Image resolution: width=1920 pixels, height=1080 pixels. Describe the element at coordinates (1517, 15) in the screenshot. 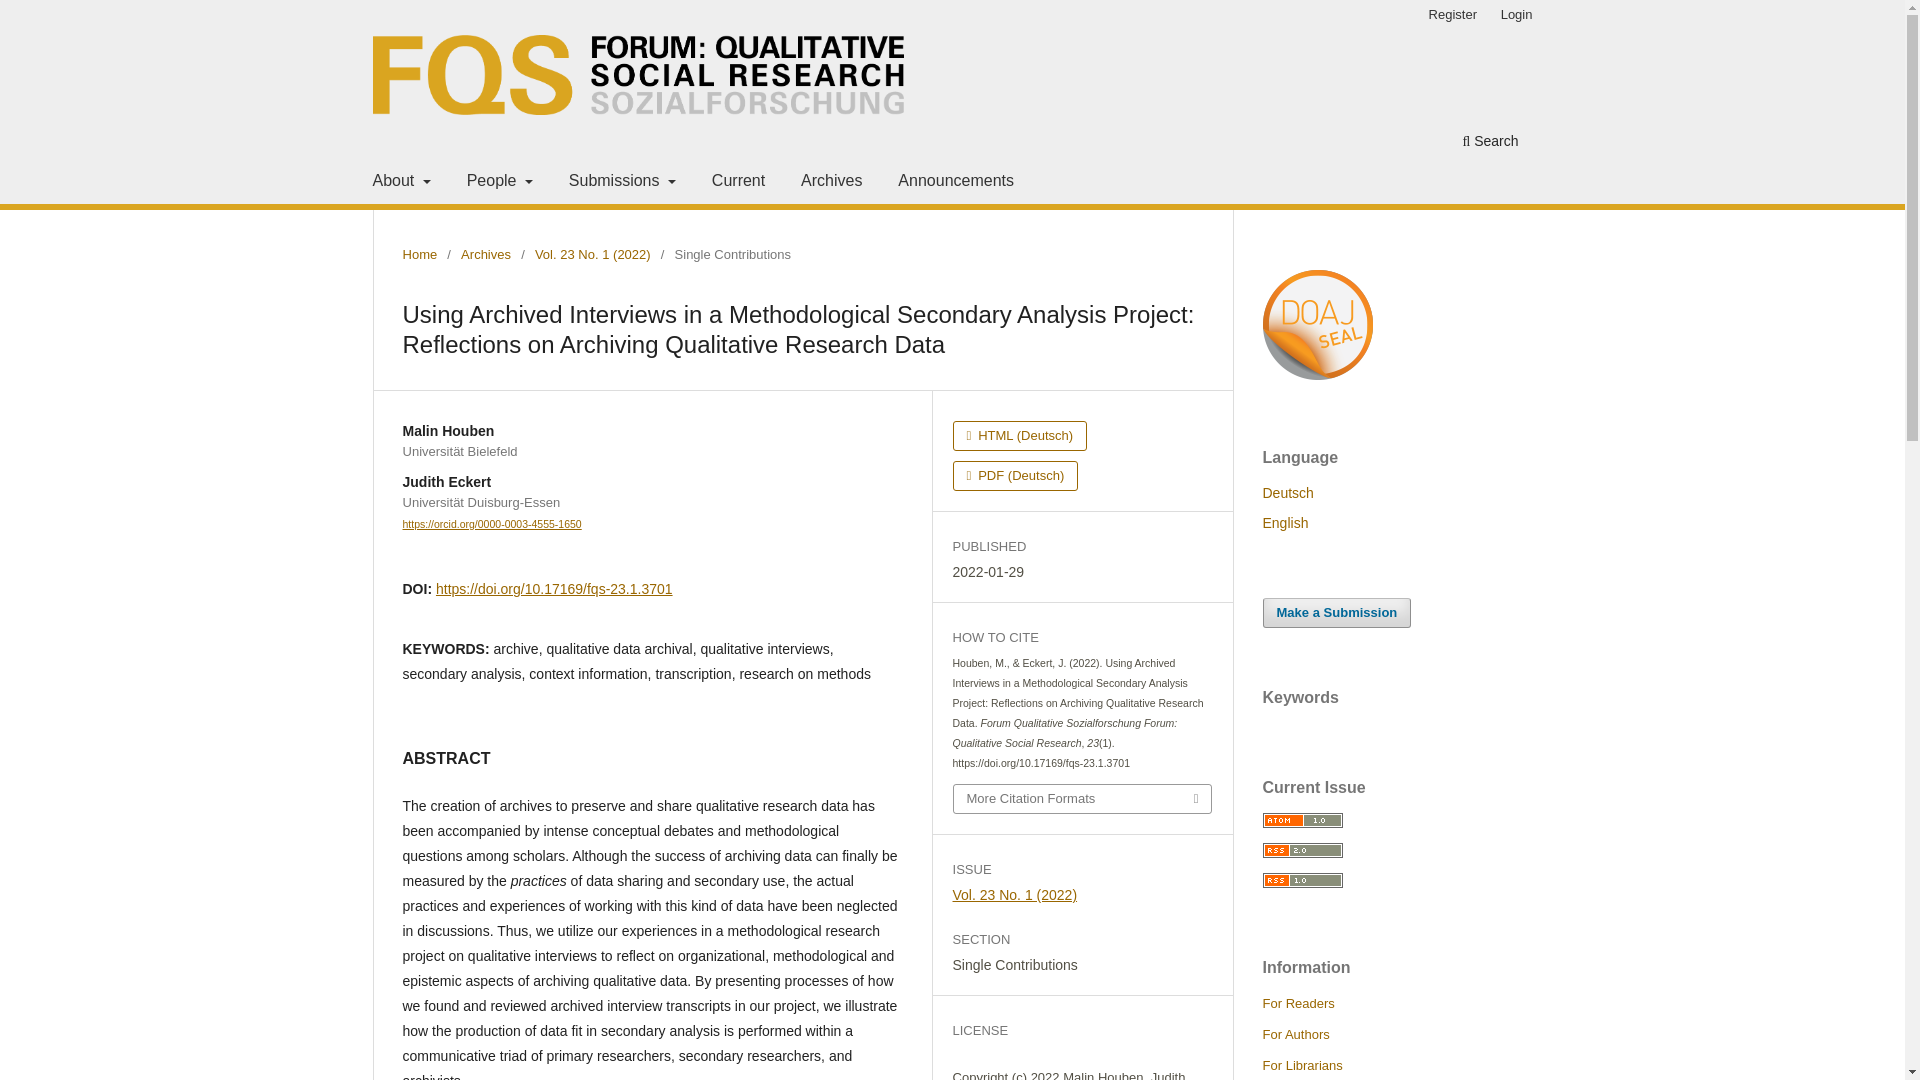

I see `Login` at that location.